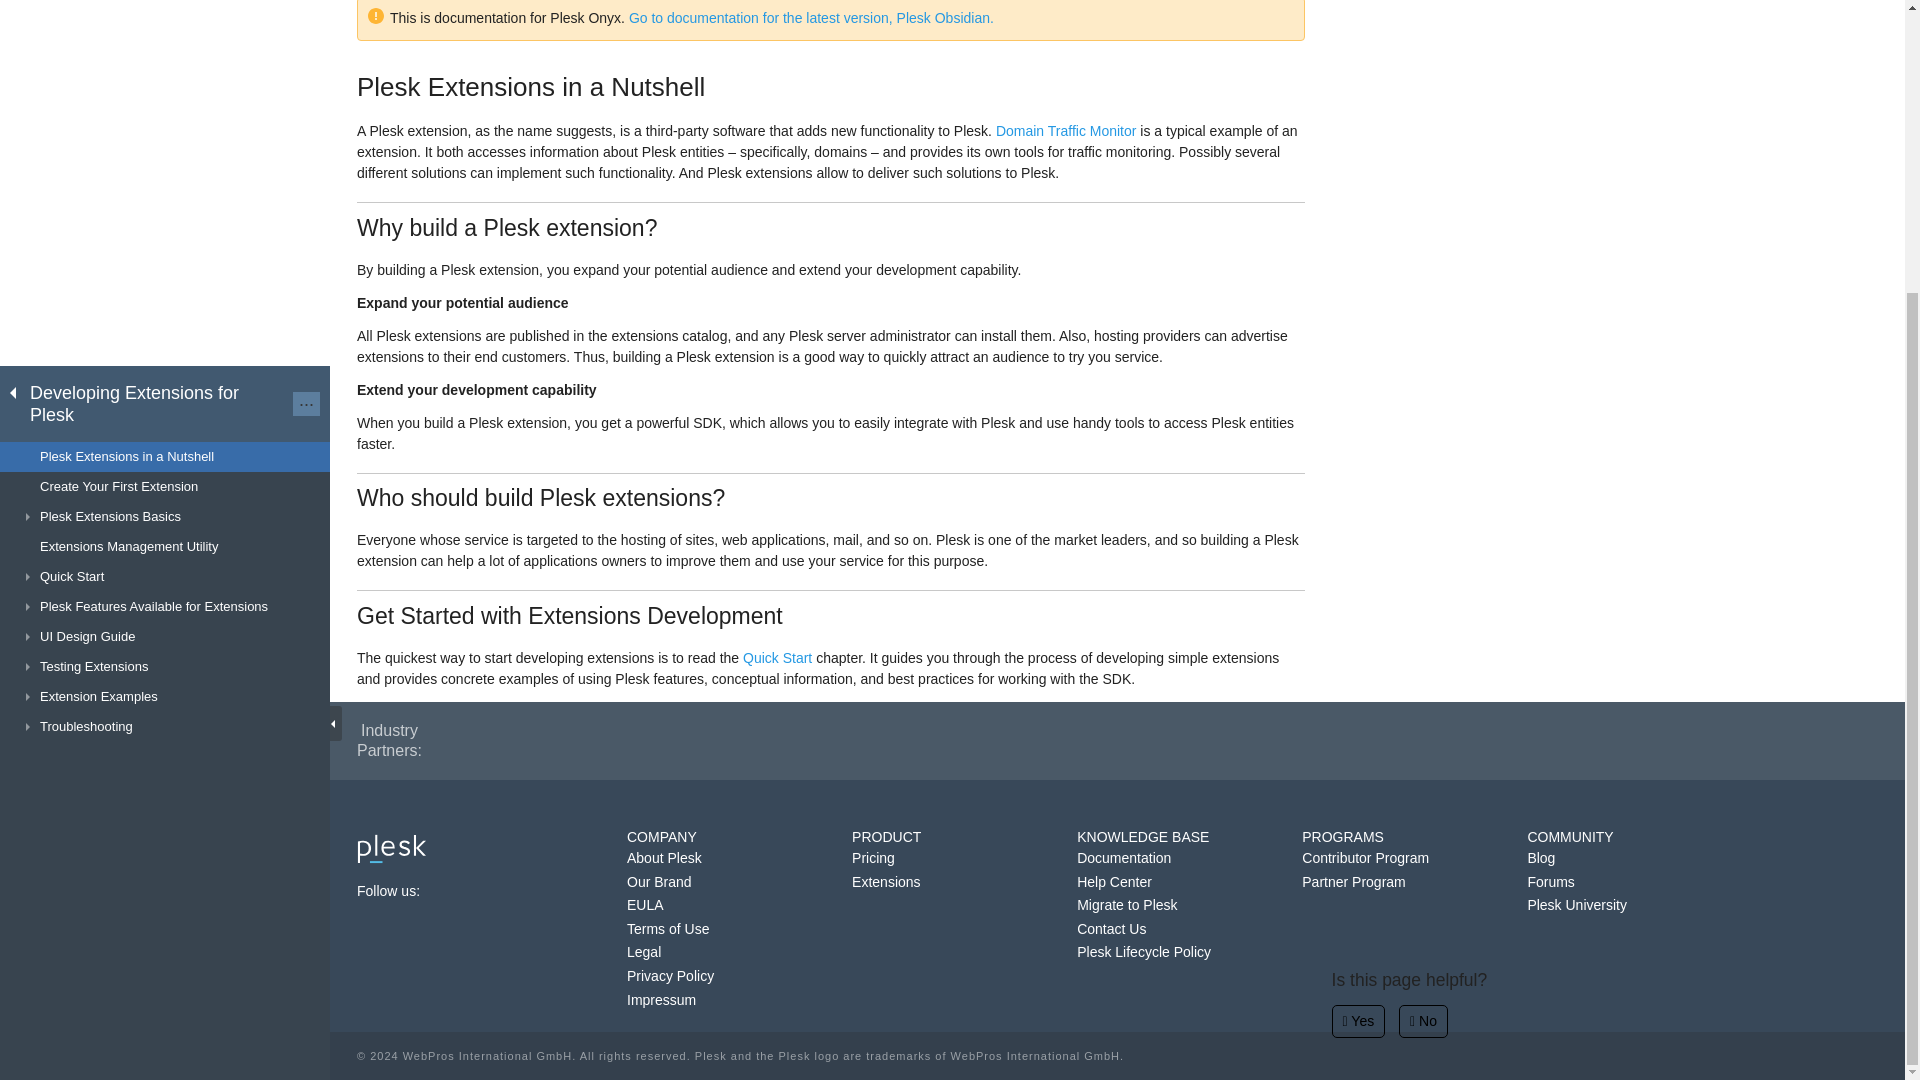  I want to click on Red Hat, so click(1408, 739).